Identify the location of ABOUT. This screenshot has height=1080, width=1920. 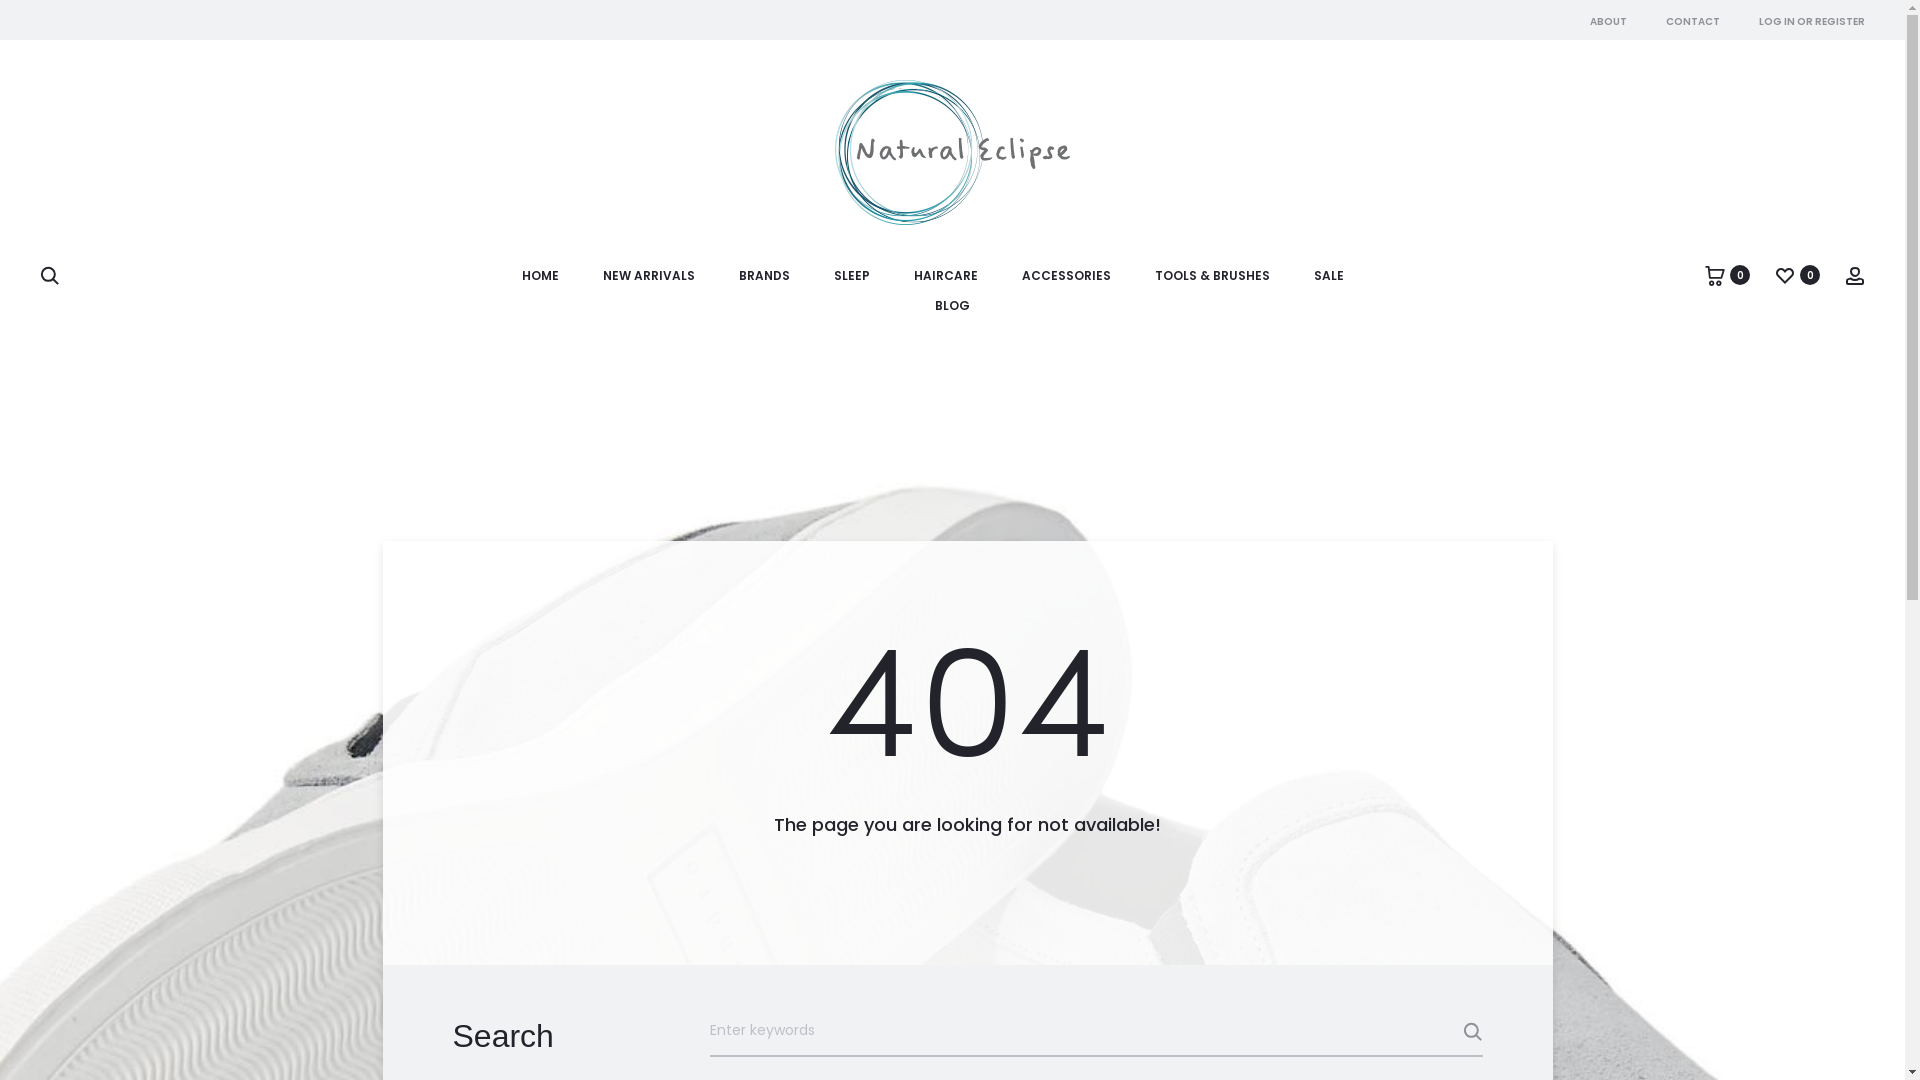
(1608, 22).